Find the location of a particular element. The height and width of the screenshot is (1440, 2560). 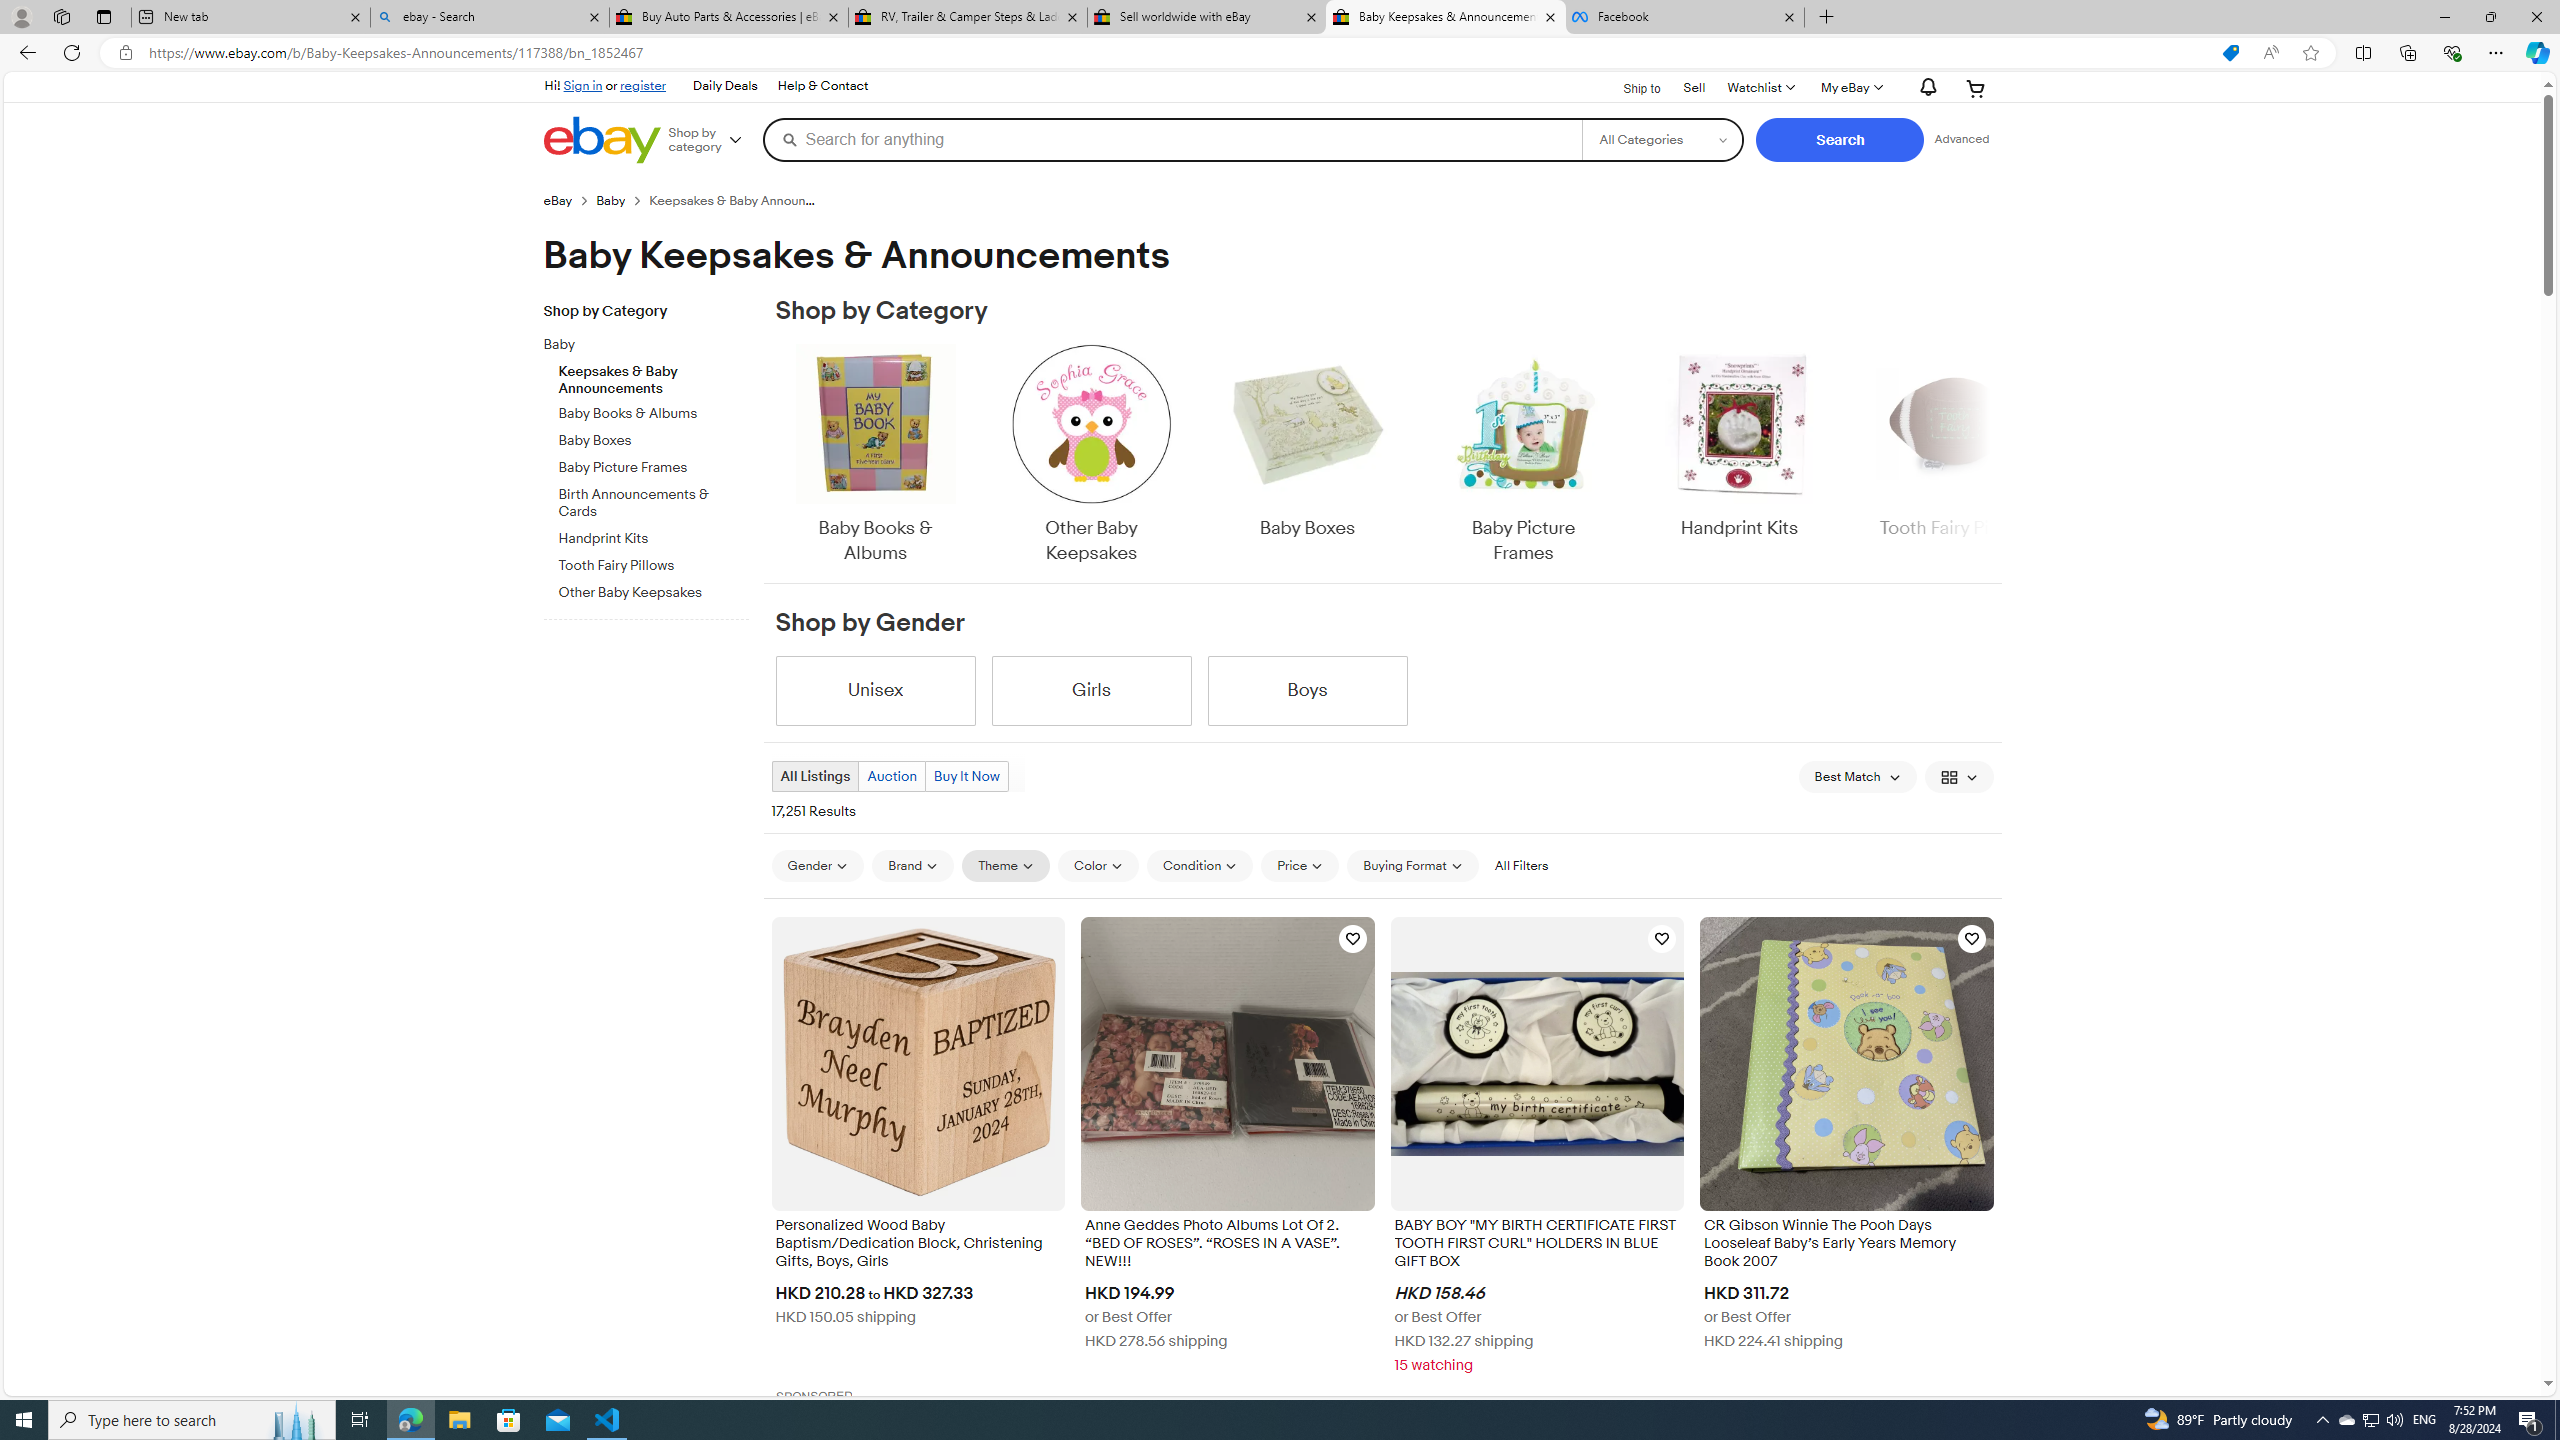

register is located at coordinates (644, 85).